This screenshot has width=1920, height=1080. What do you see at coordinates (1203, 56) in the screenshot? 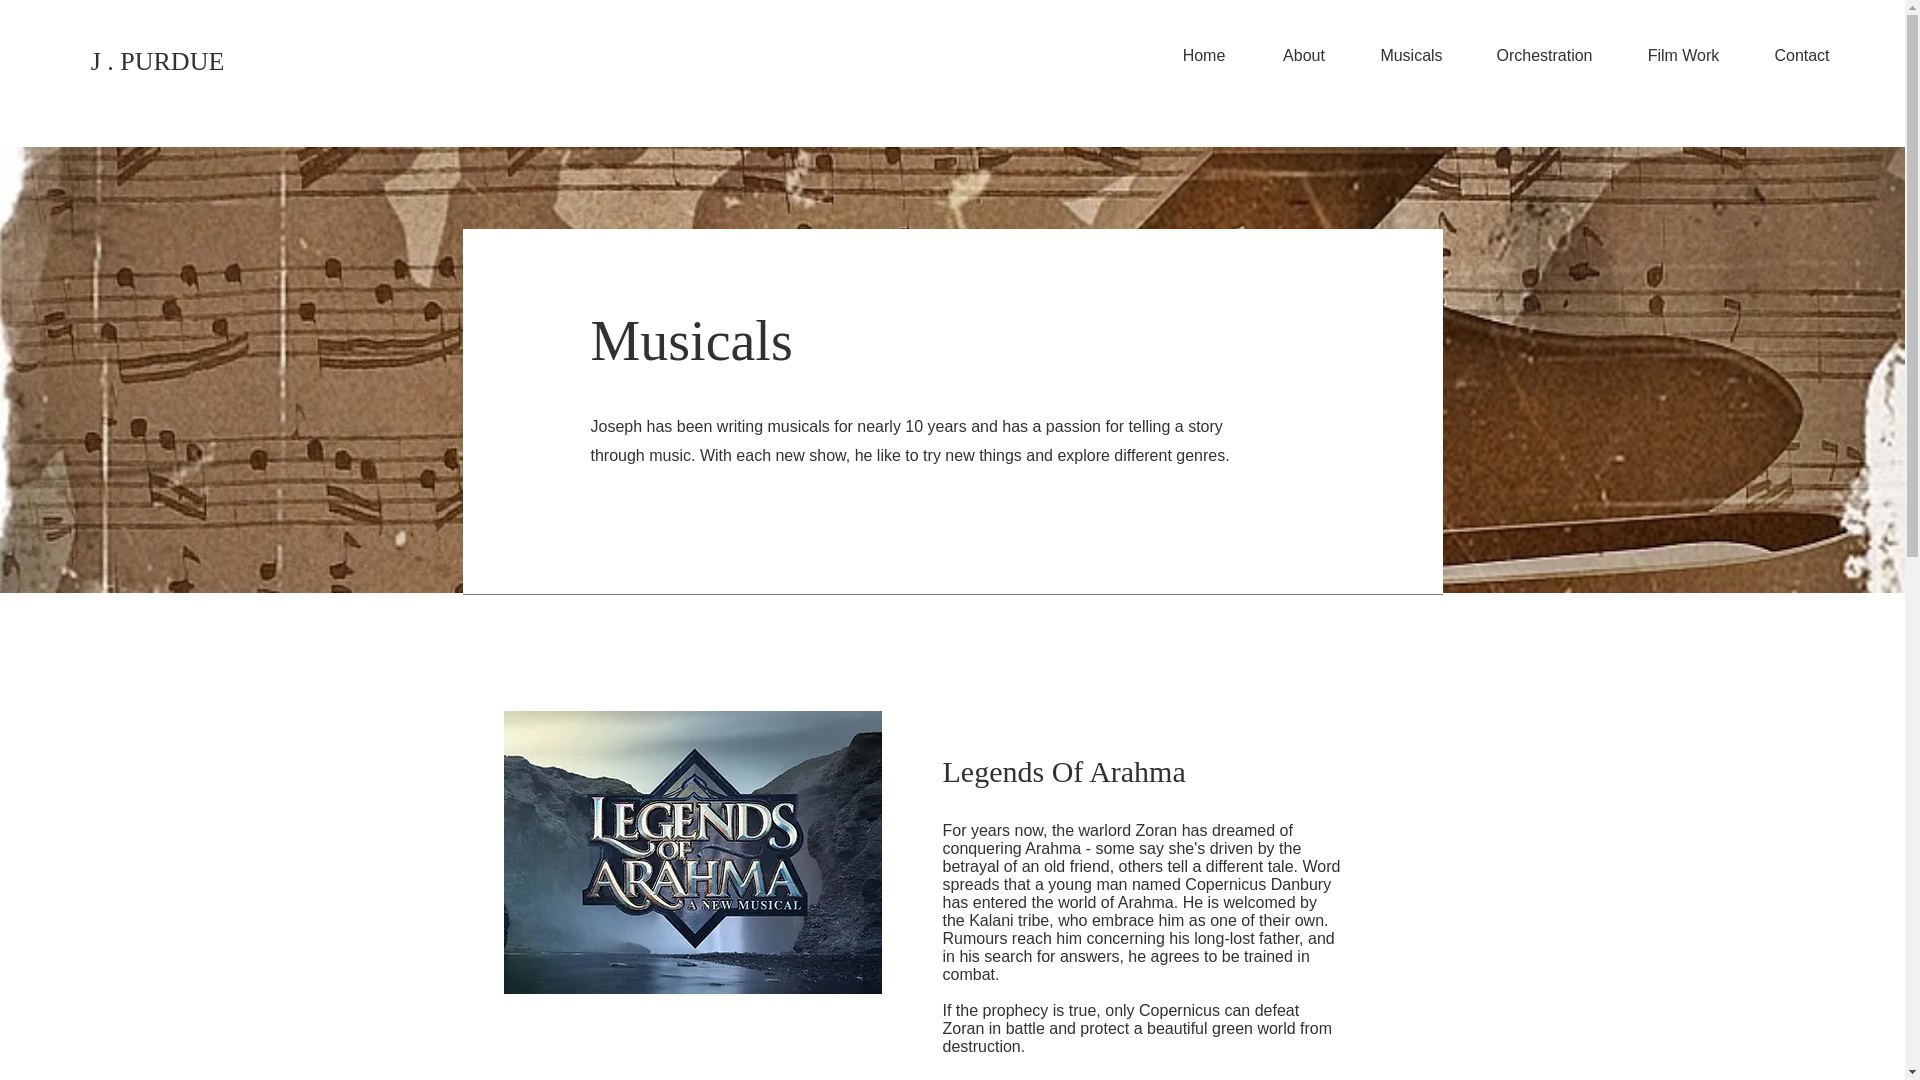
I see `Home` at bounding box center [1203, 56].